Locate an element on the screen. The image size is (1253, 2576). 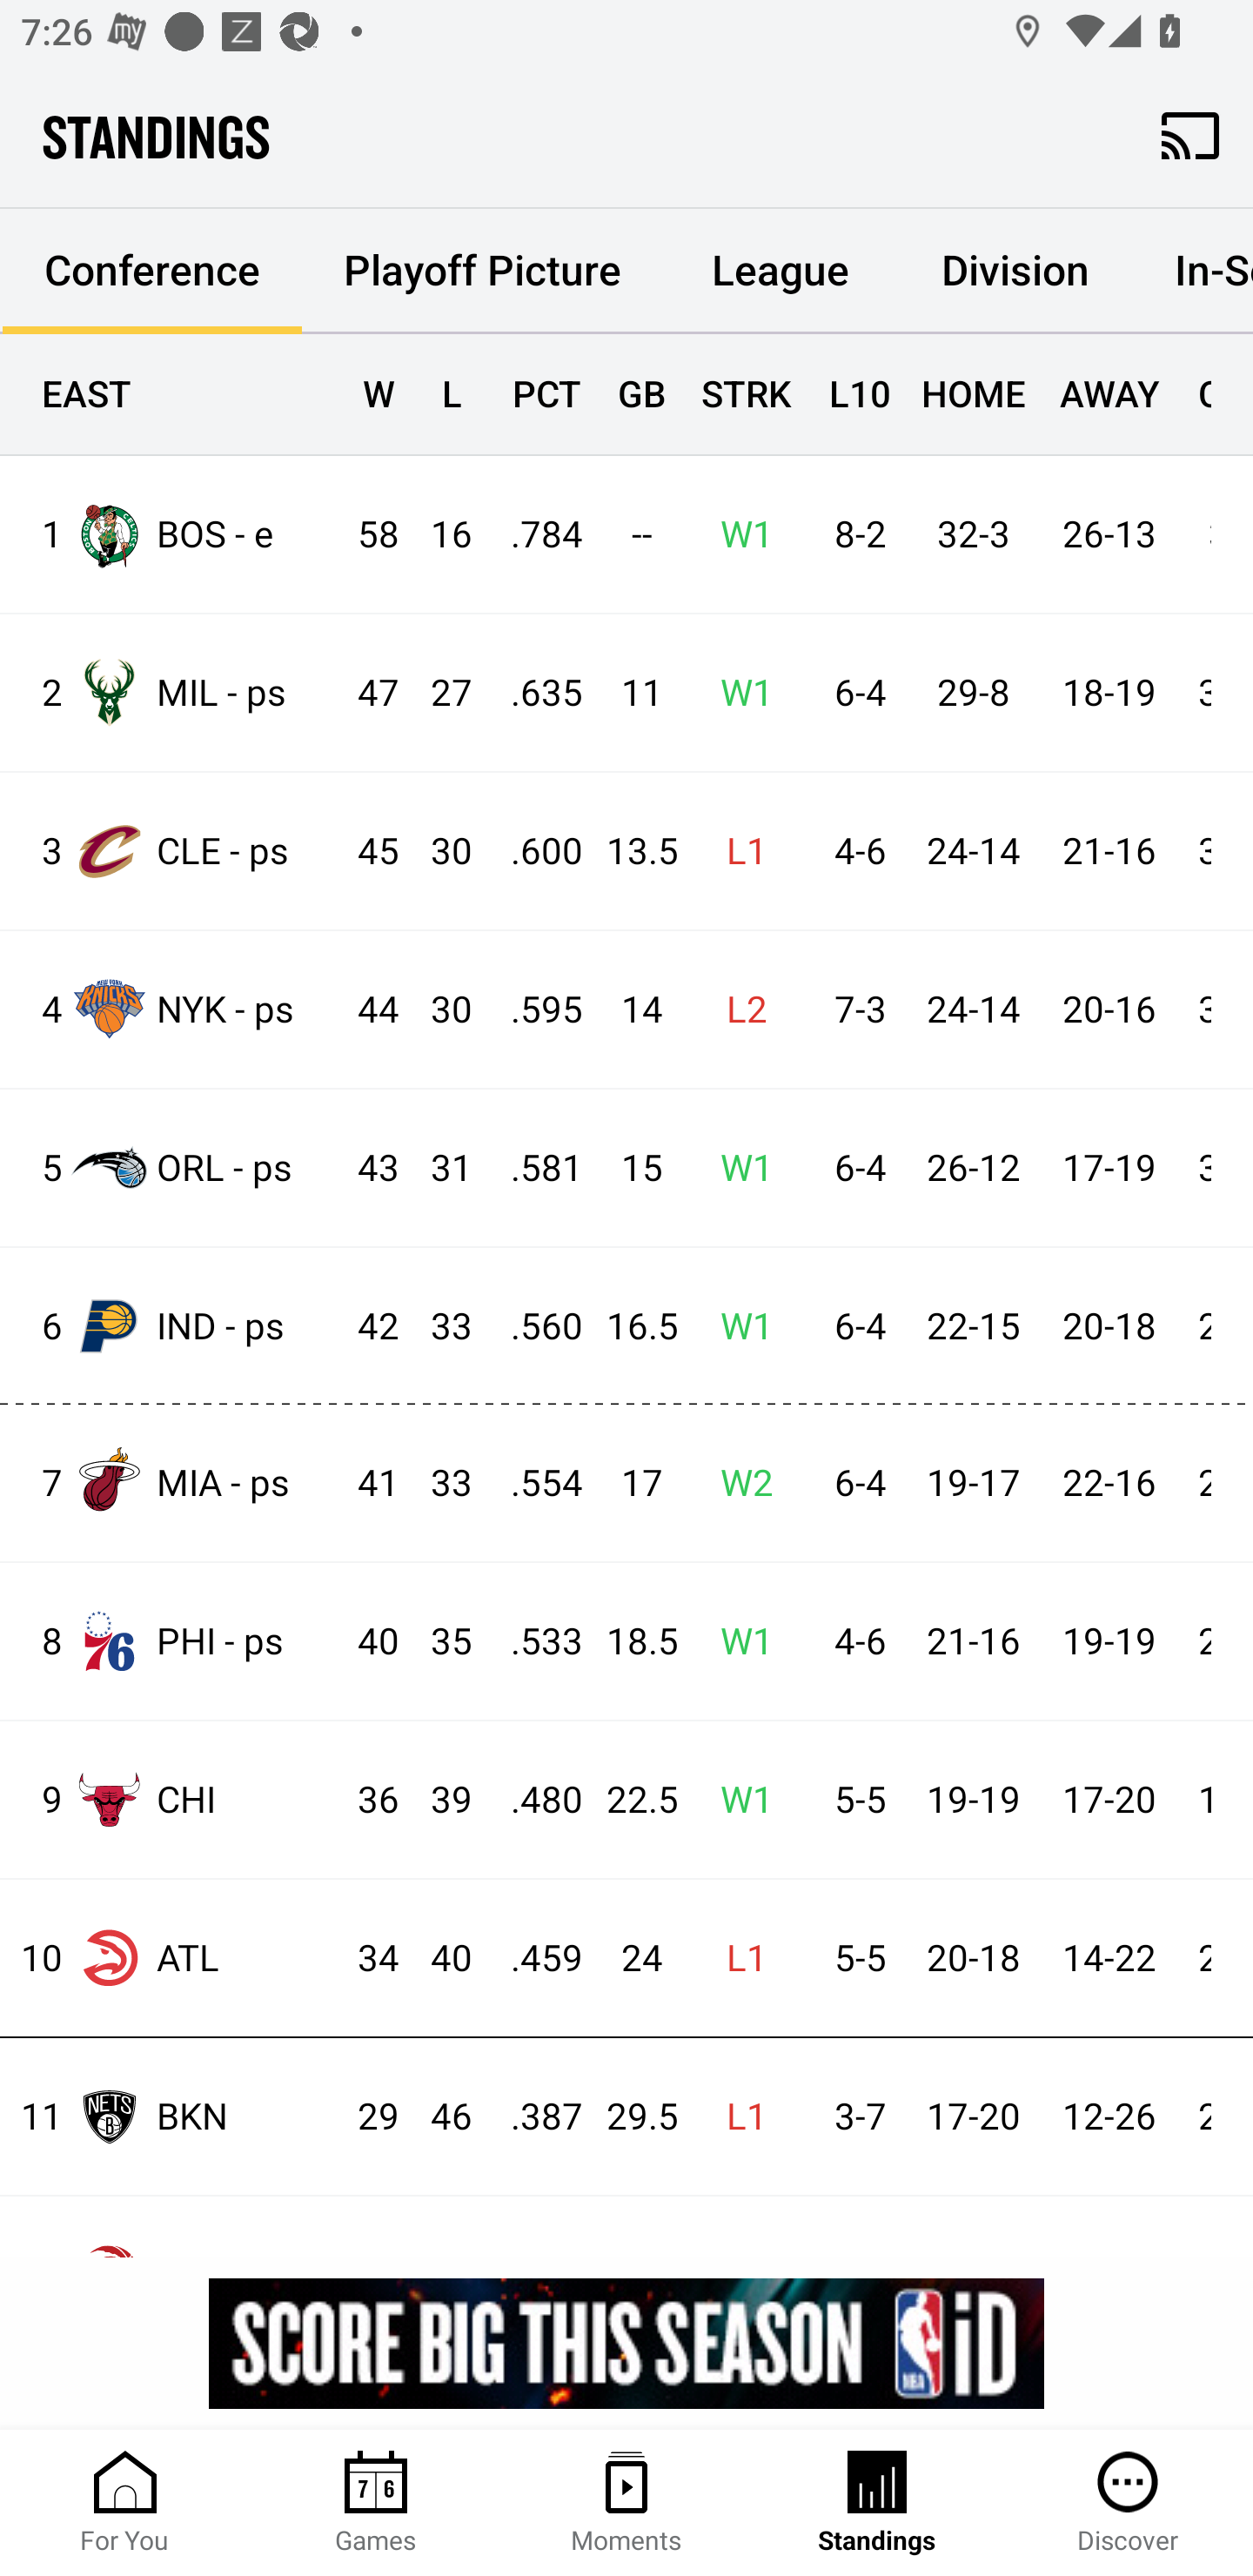
15 is located at coordinates (628, 1168).